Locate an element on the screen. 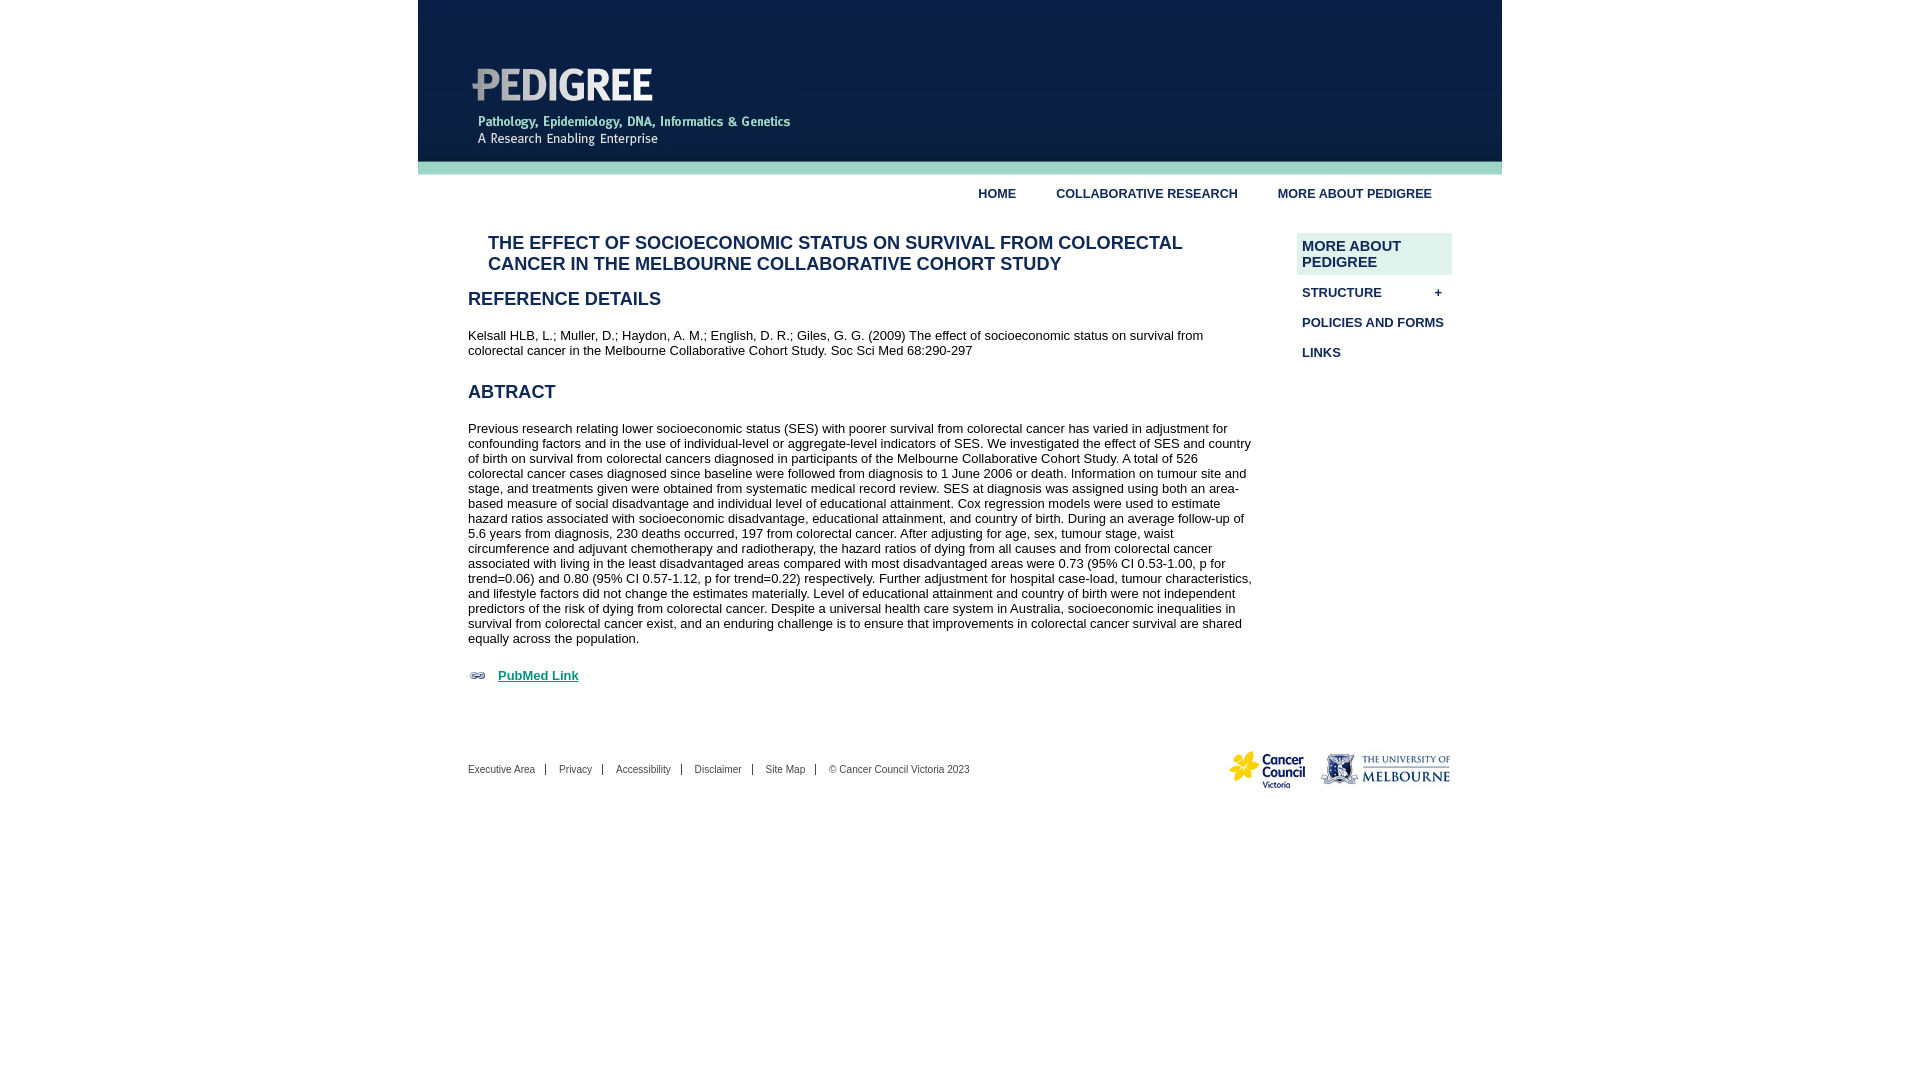 The width and height of the screenshot is (1920, 1080). Accessibility is located at coordinates (643, 769).